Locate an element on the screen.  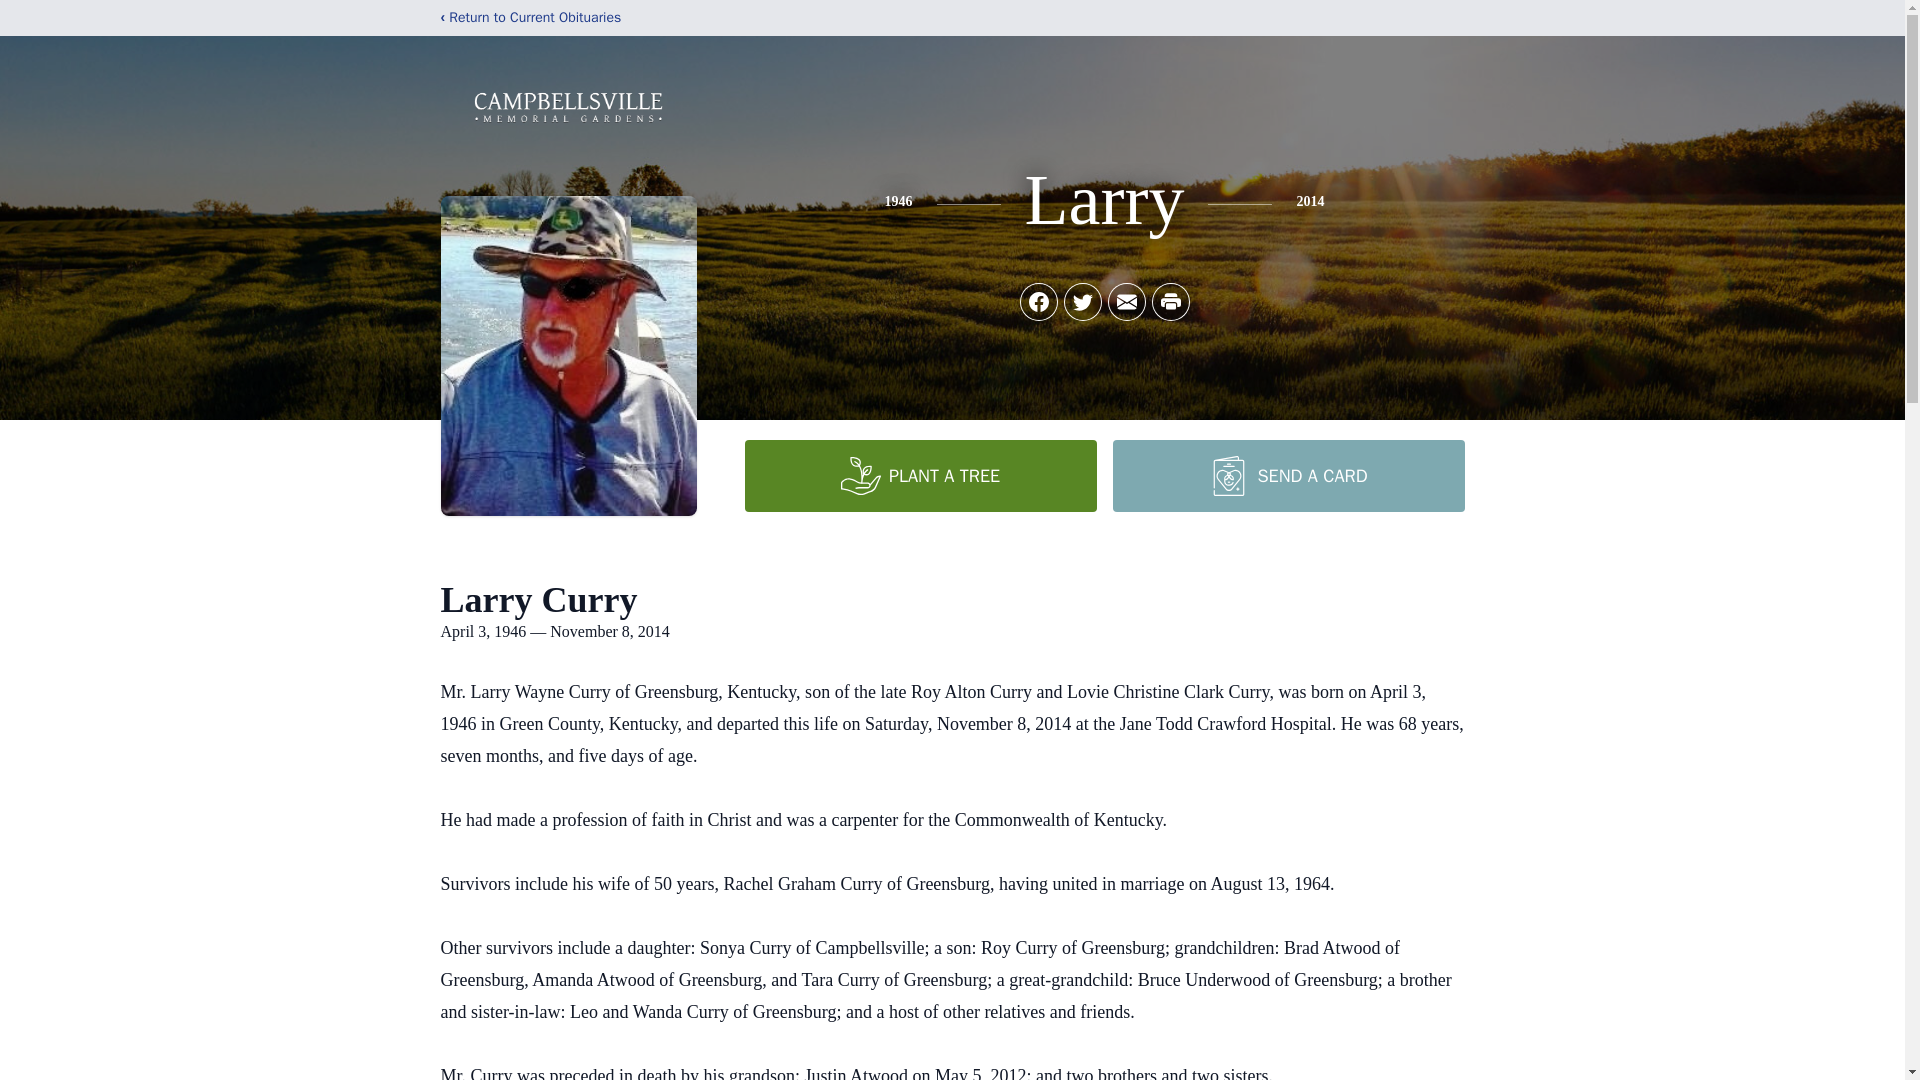
SEND A CARD is located at coordinates (1287, 475).